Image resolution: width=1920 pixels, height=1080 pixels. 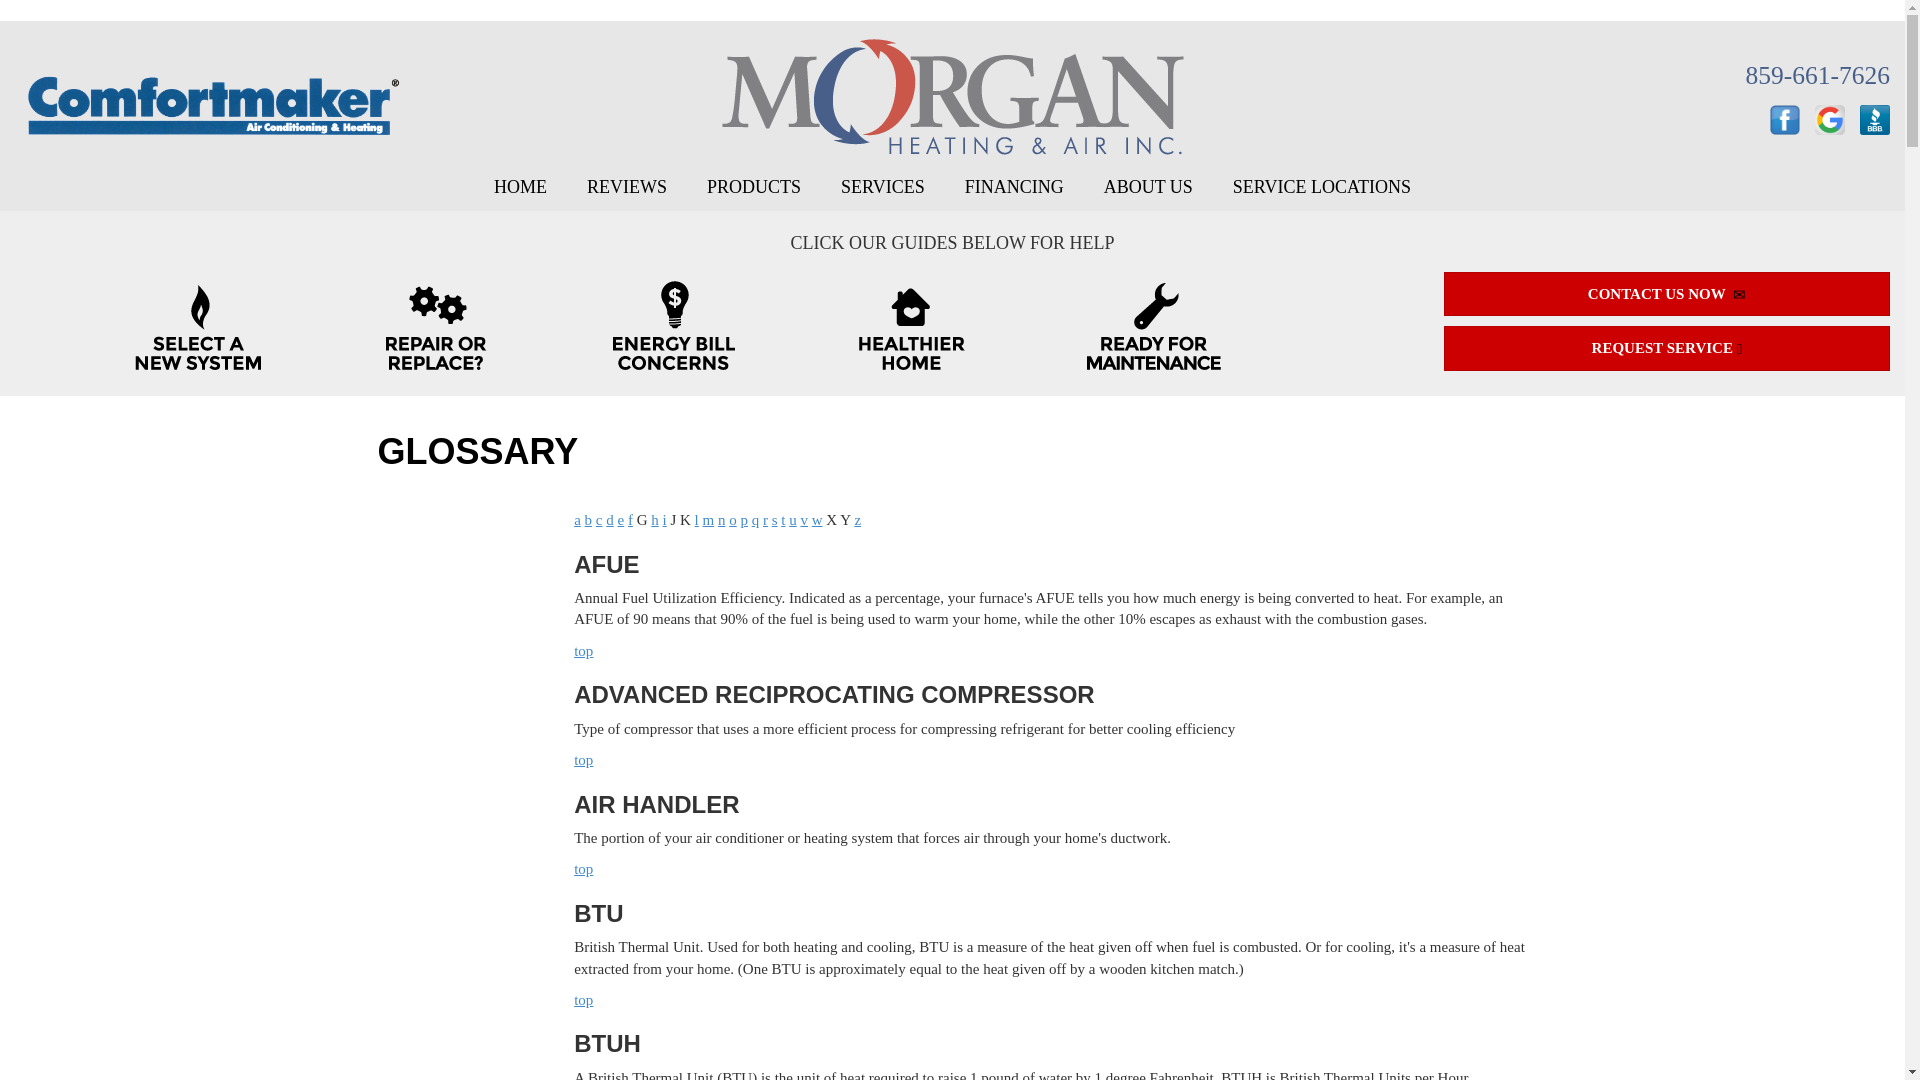 What do you see at coordinates (520, 188) in the screenshot?
I see `HOME` at bounding box center [520, 188].